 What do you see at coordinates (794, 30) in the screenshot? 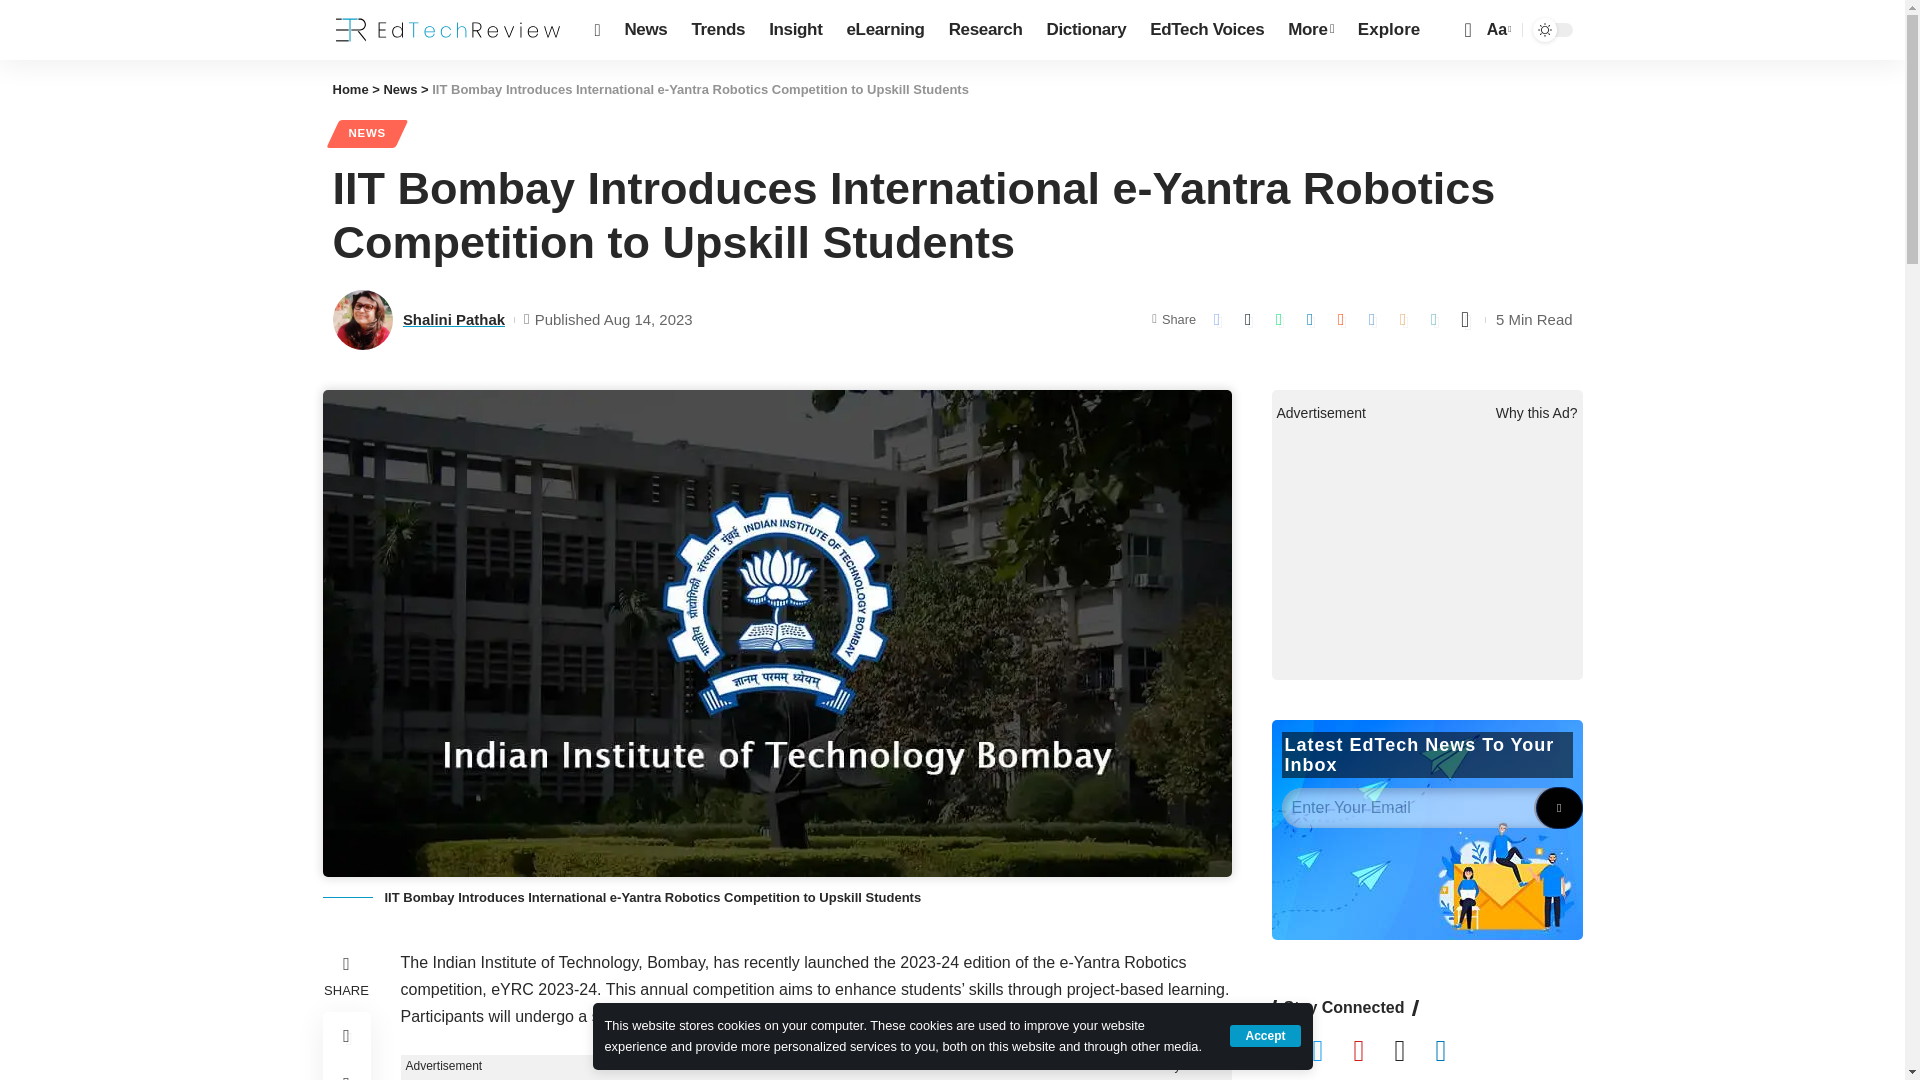
I see `Insight` at bounding box center [794, 30].